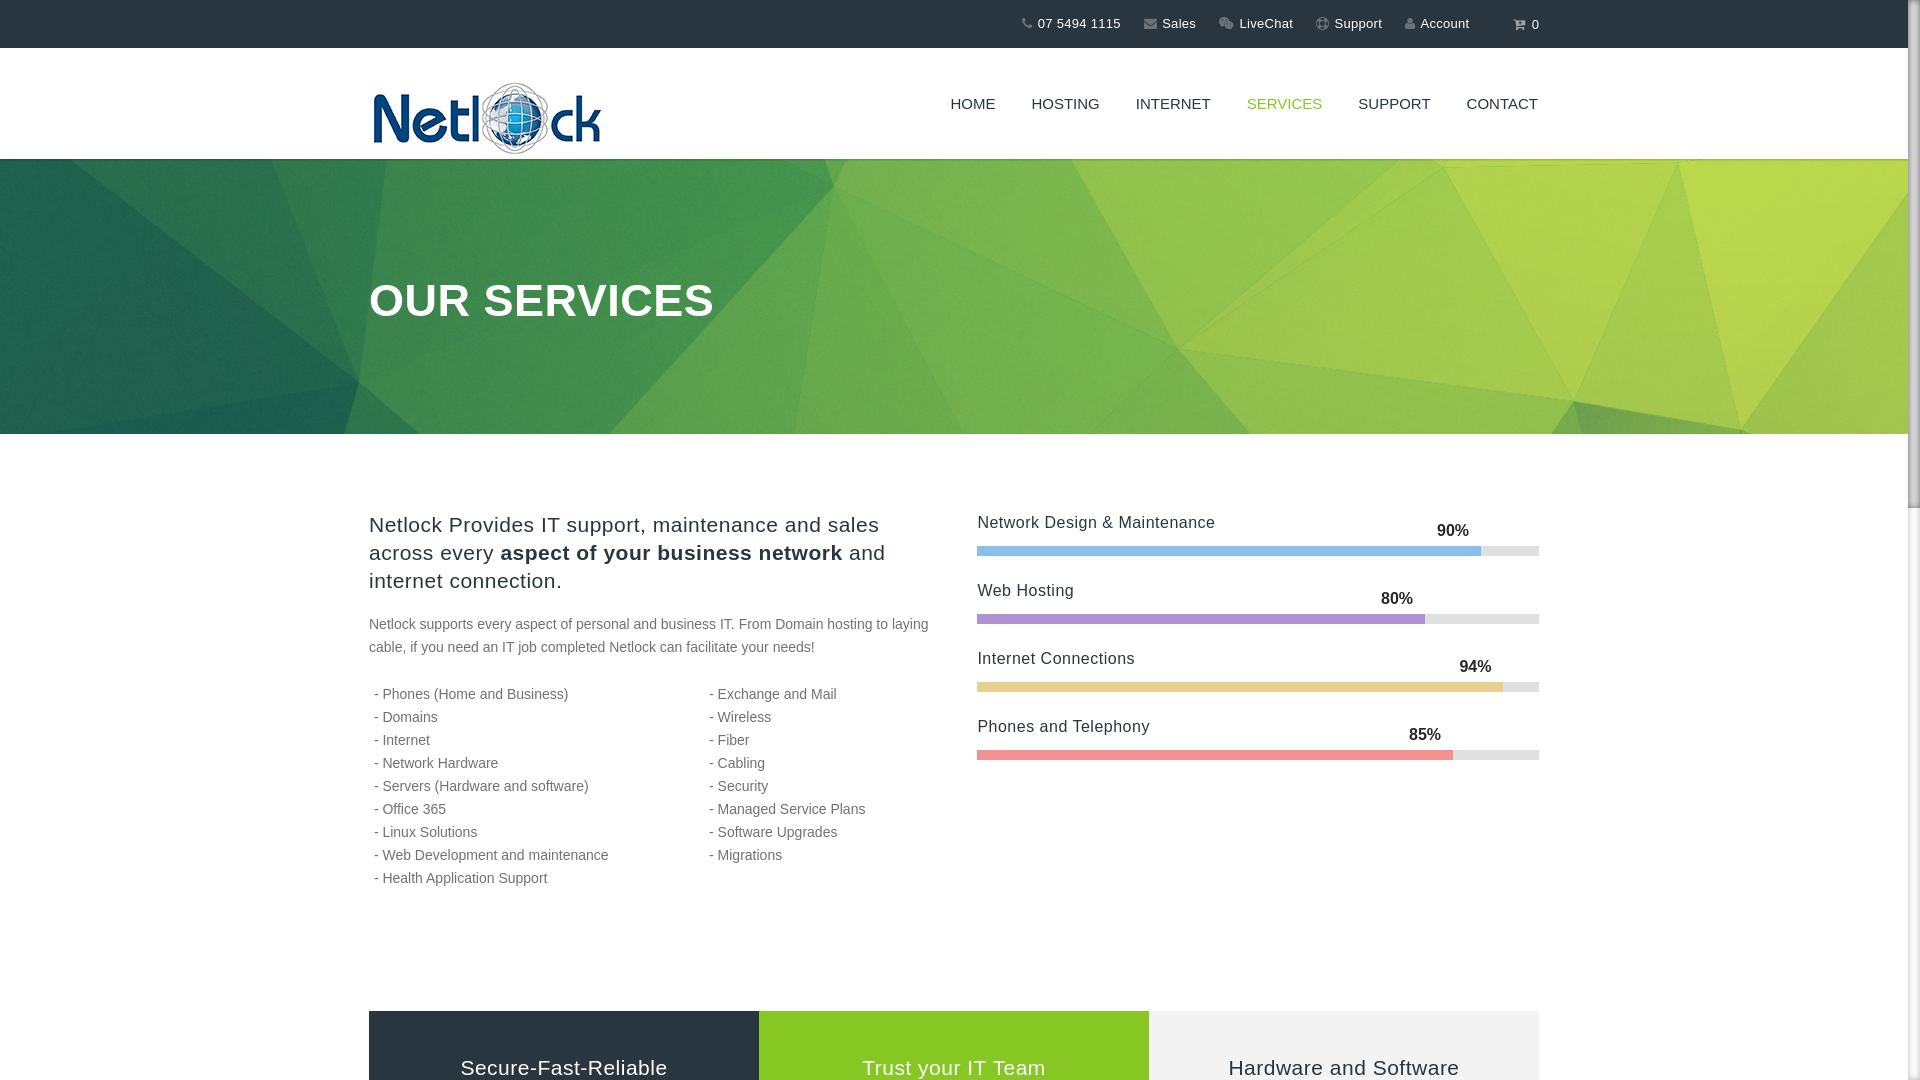 The height and width of the screenshot is (1080, 1920). I want to click on Skip to main content, so click(64, 0).